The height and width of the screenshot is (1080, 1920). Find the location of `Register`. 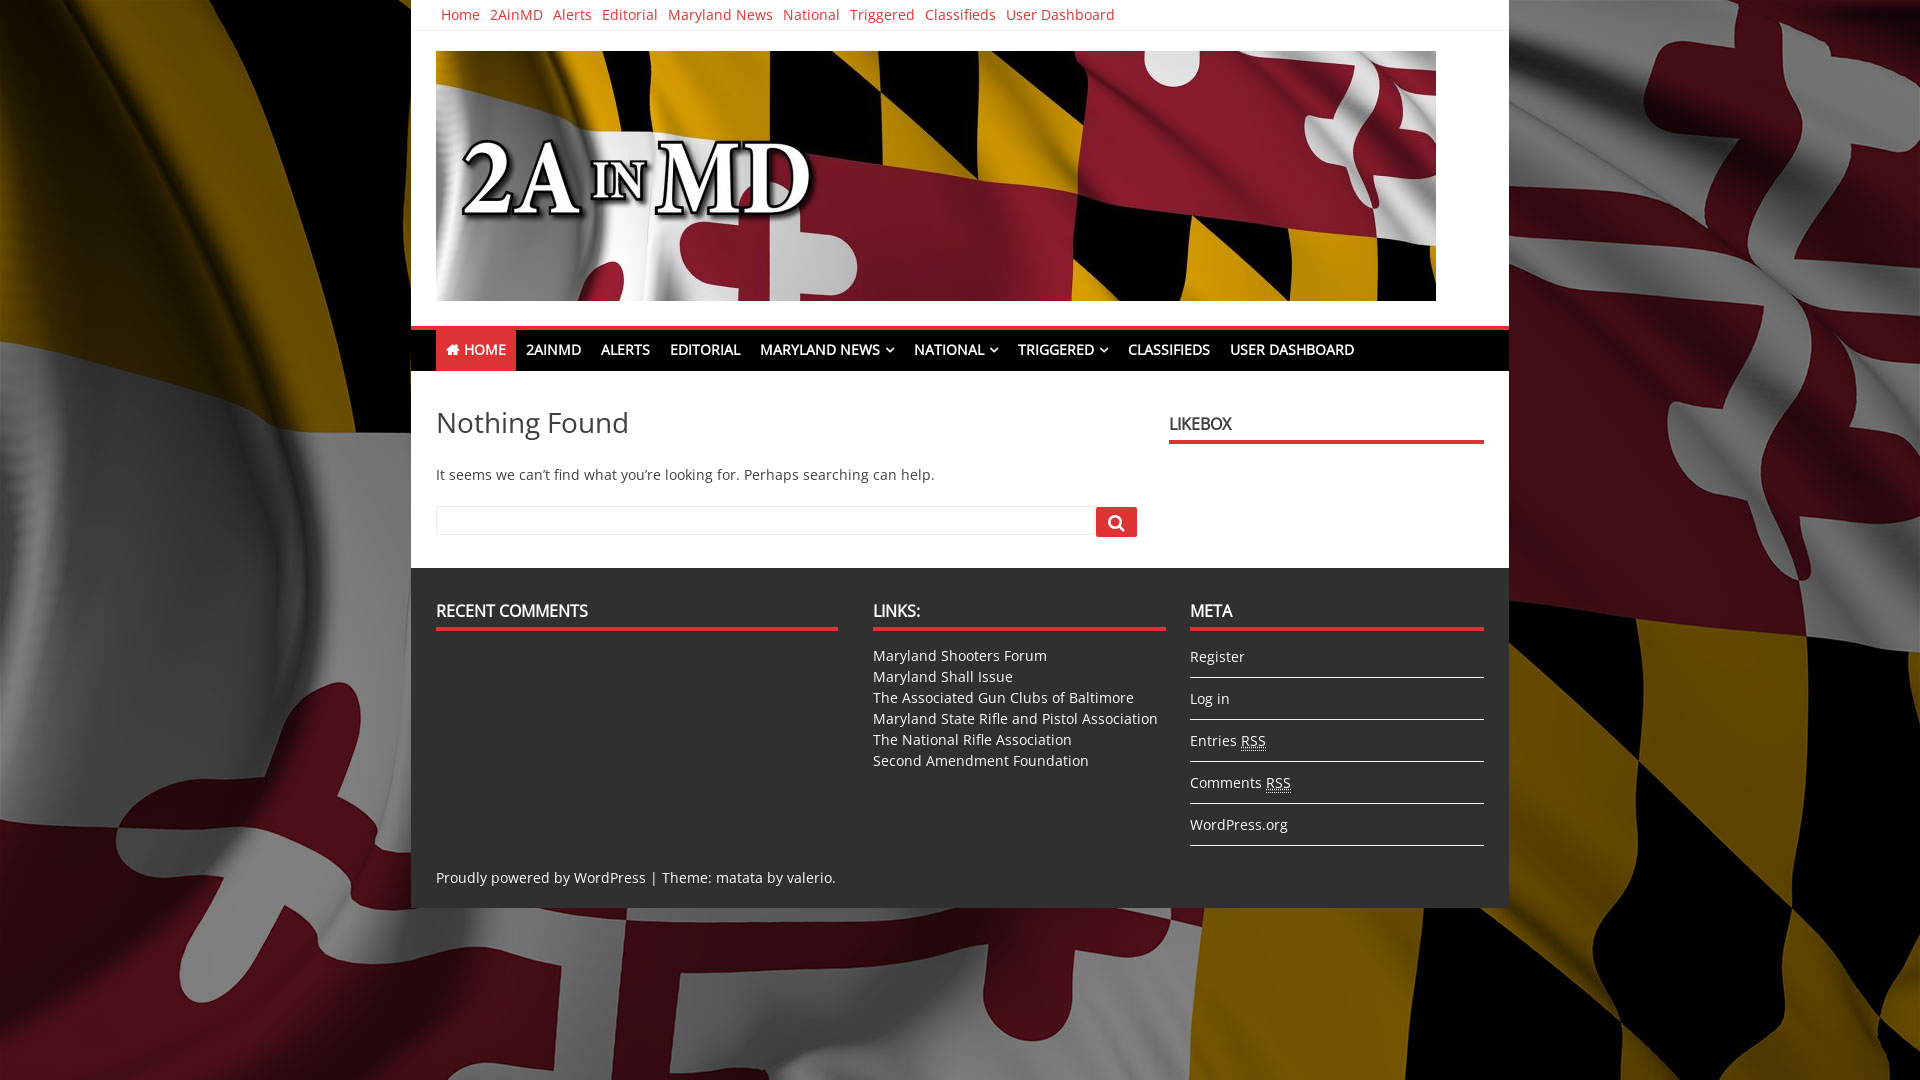

Register is located at coordinates (1218, 656).